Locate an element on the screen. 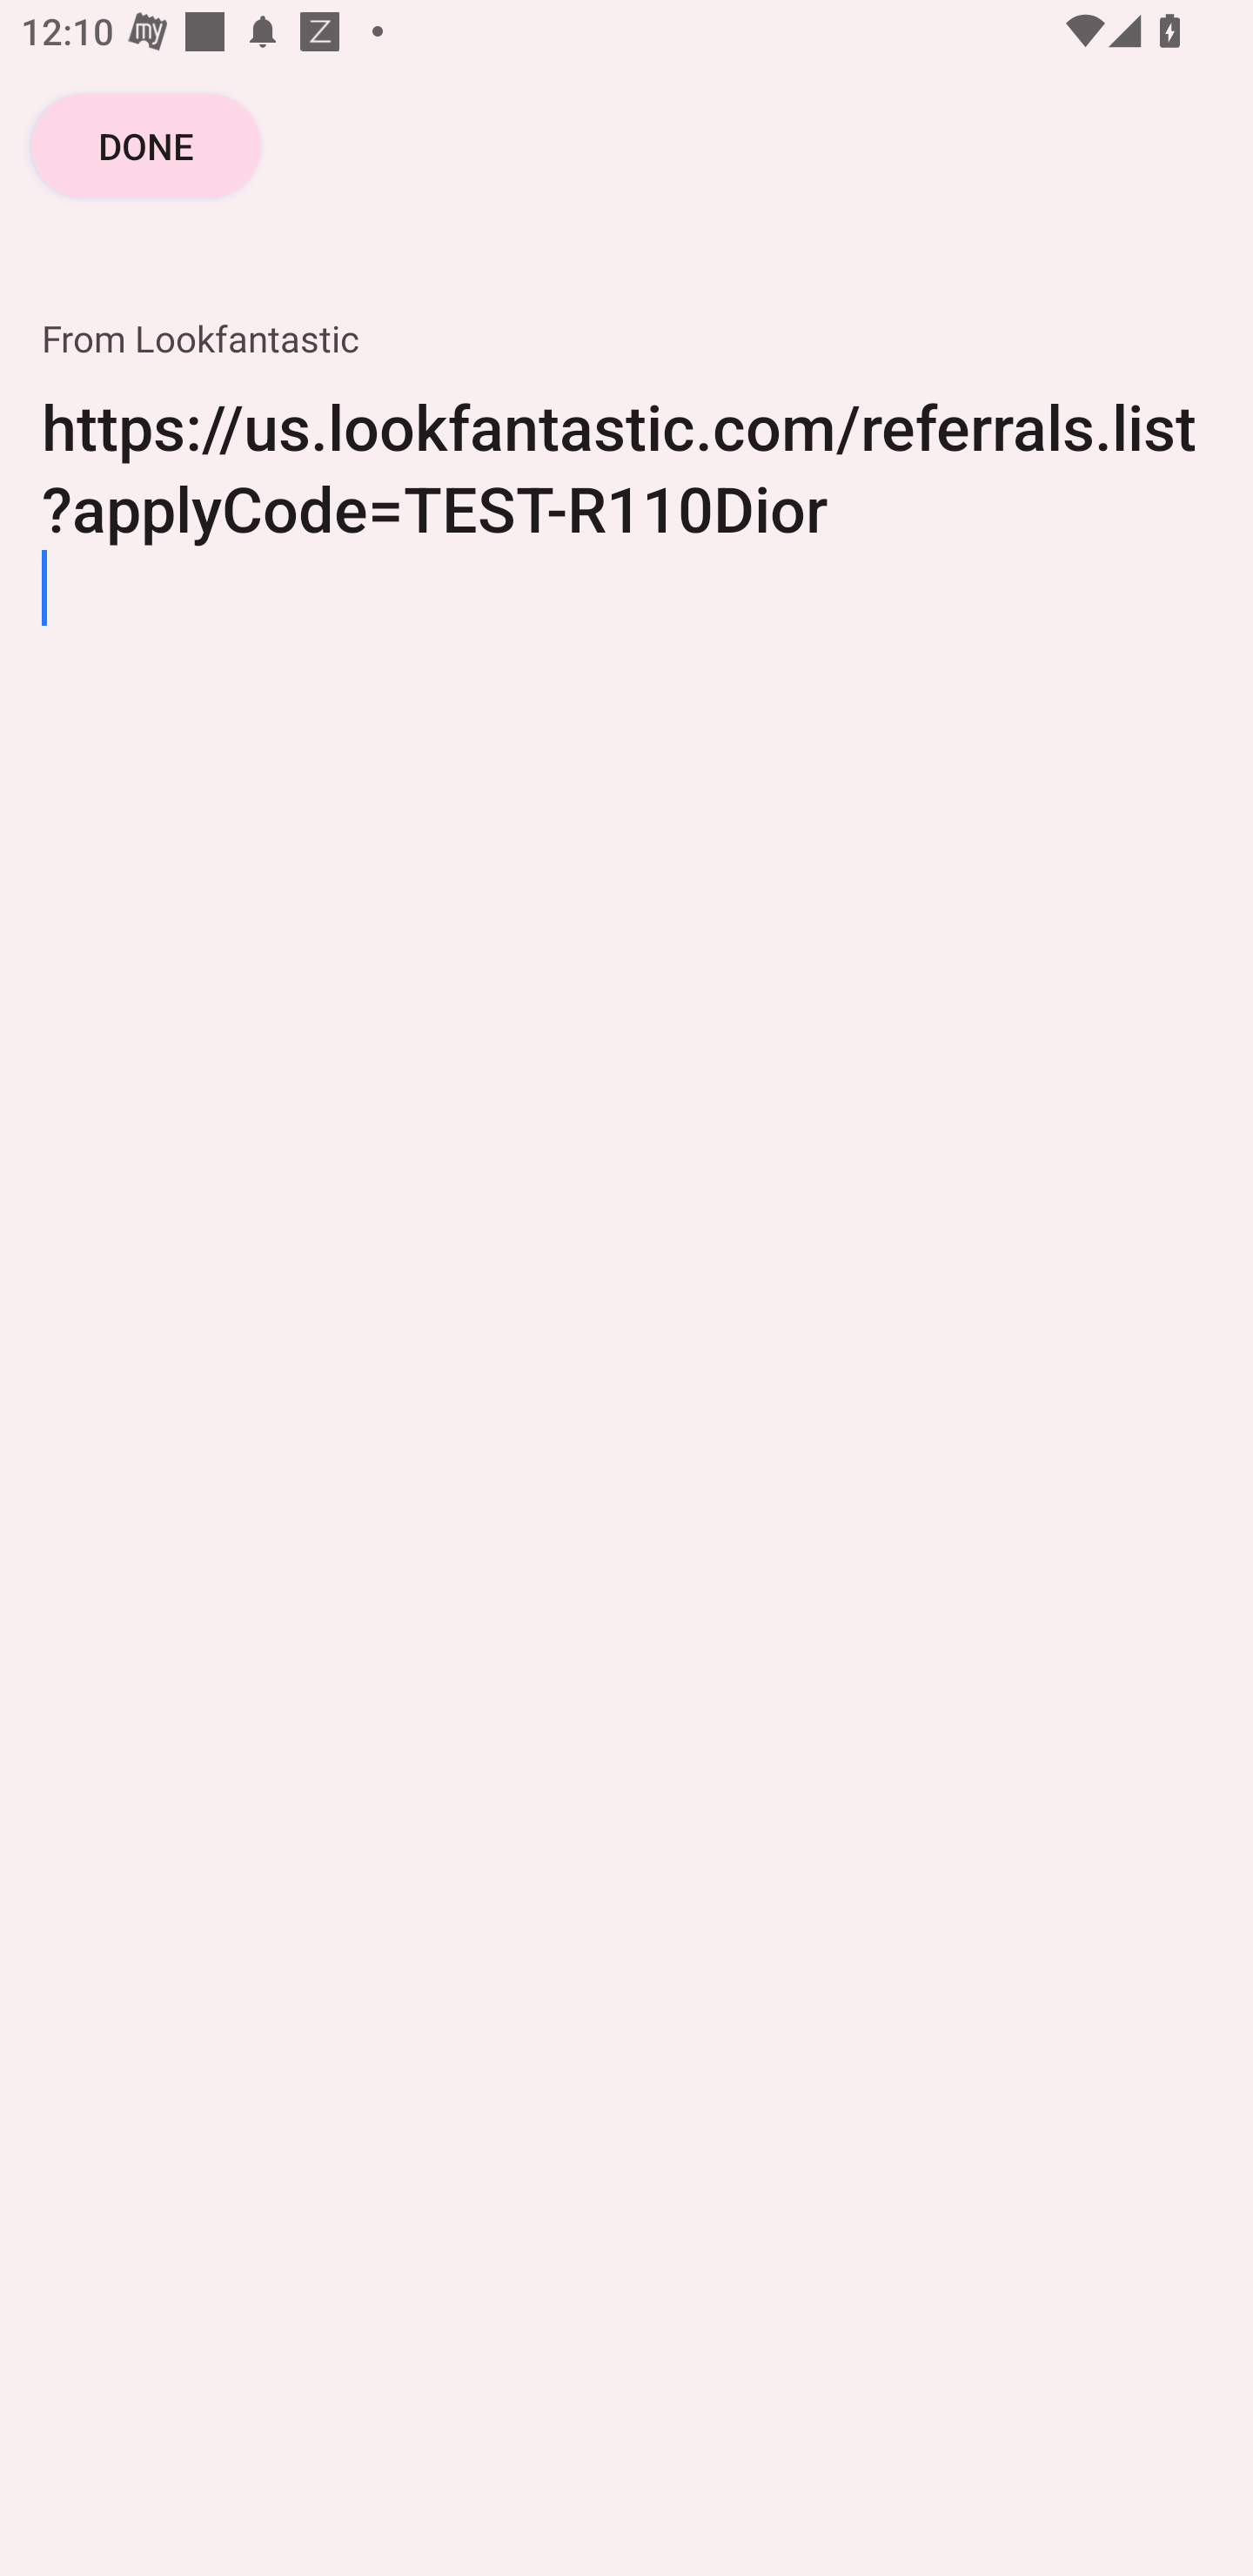 The width and height of the screenshot is (1253, 2576). DONE is located at coordinates (146, 144).